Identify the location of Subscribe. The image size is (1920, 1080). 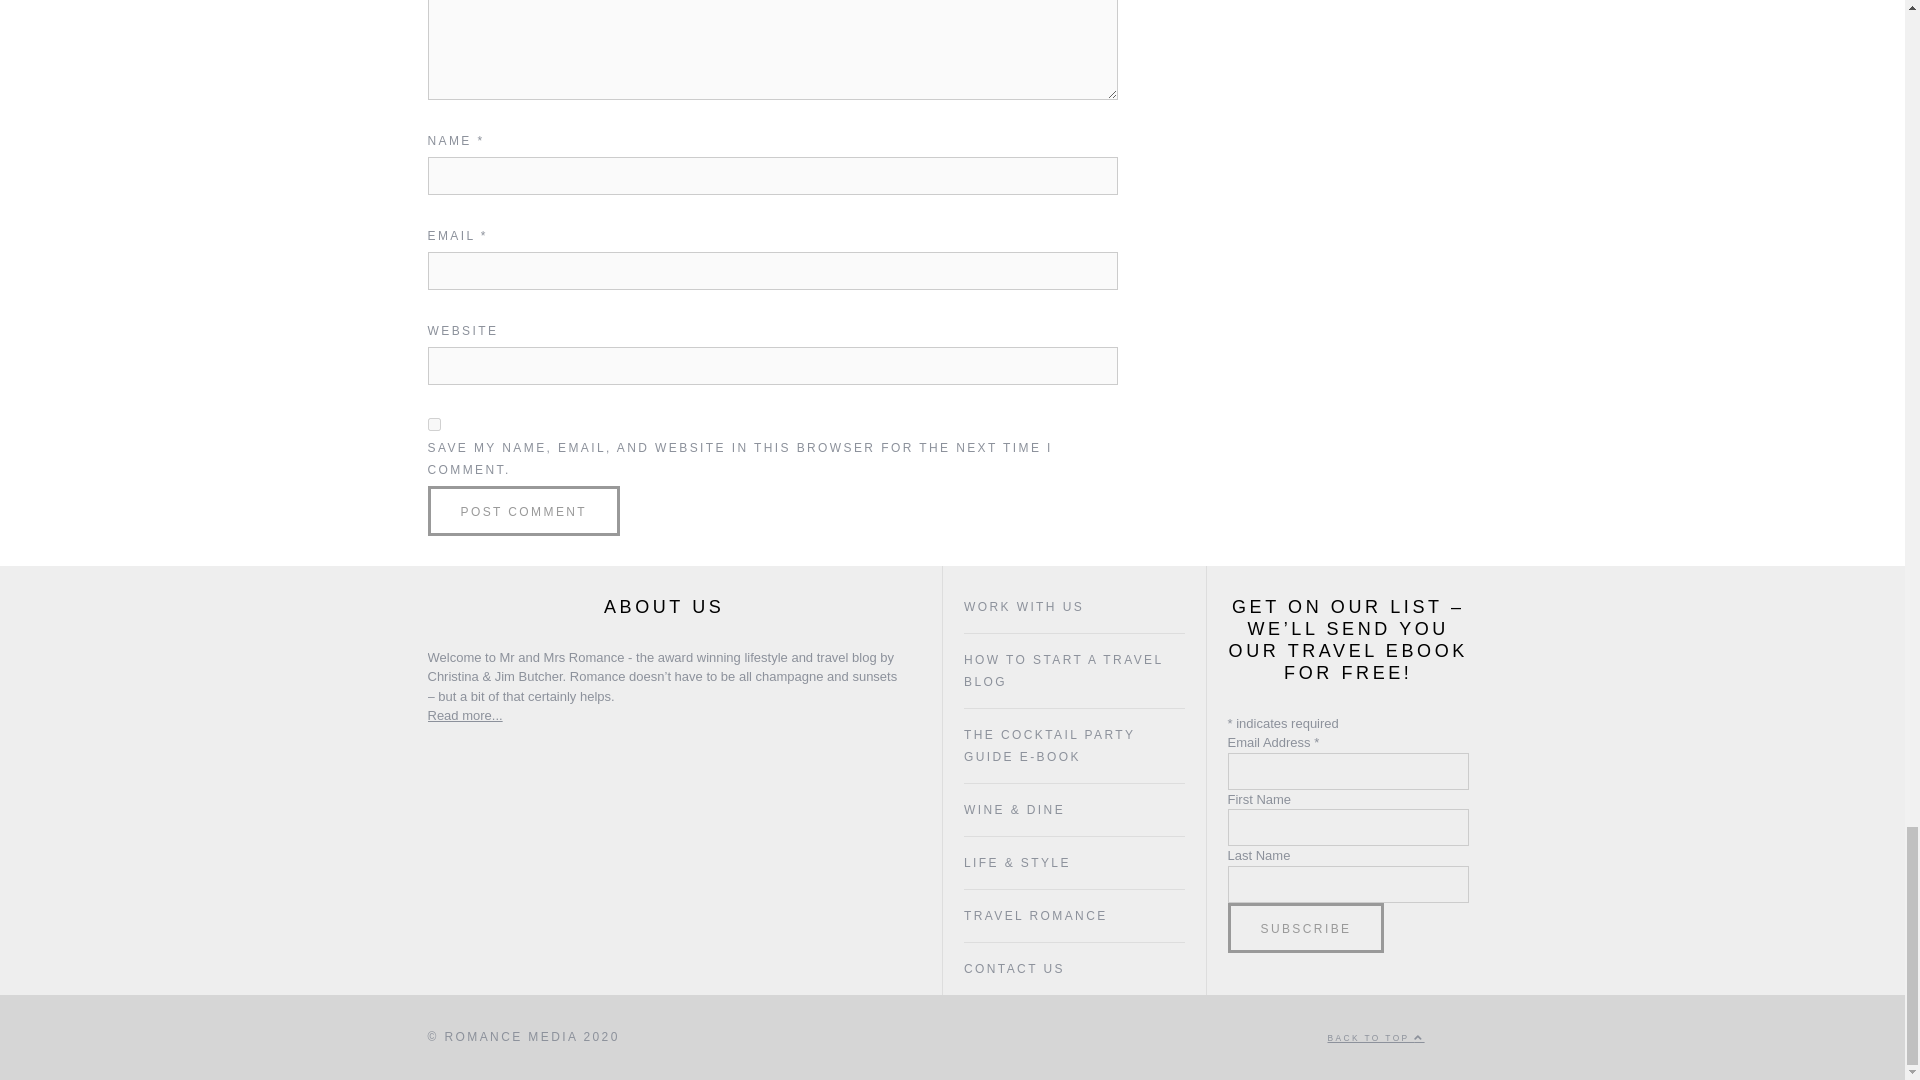
(1306, 927).